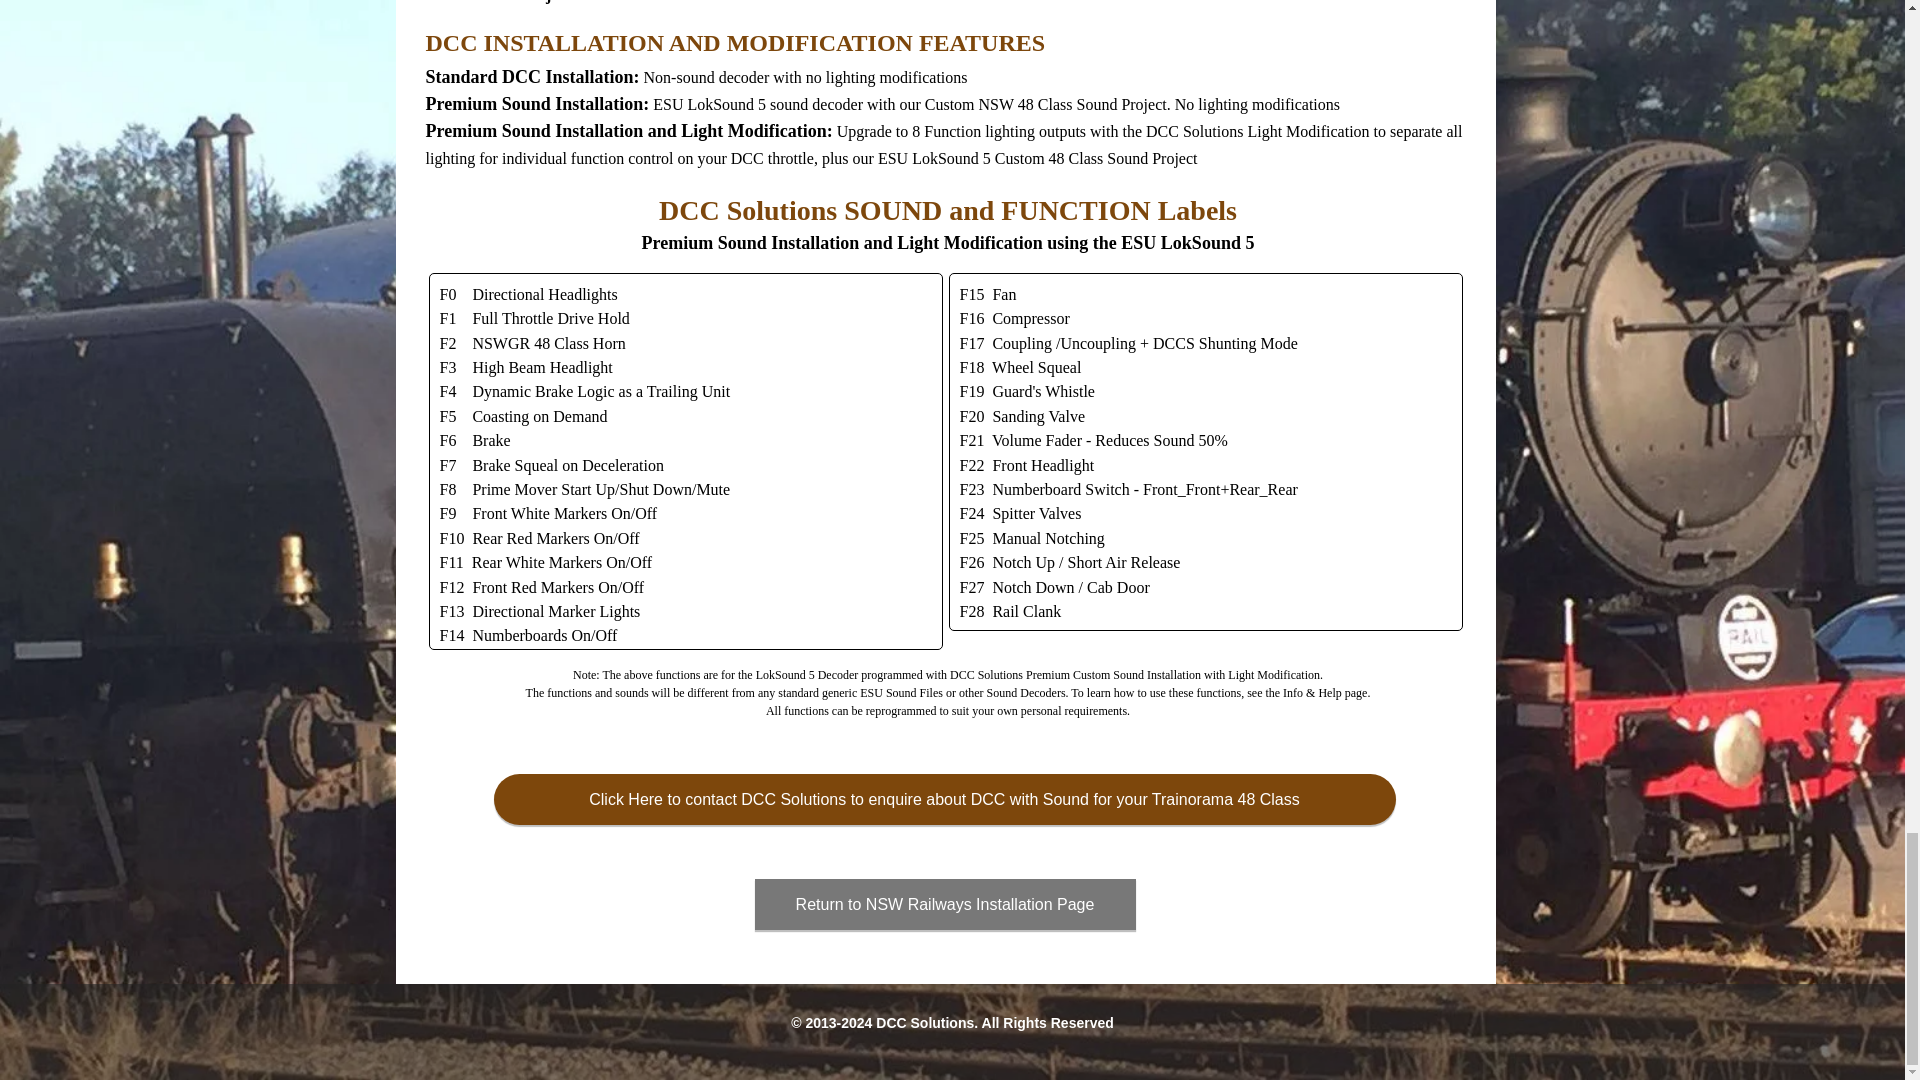  What do you see at coordinates (944, 904) in the screenshot?
I see `Return to NSW Railways Installation Page` at bounding box center [944, 904].